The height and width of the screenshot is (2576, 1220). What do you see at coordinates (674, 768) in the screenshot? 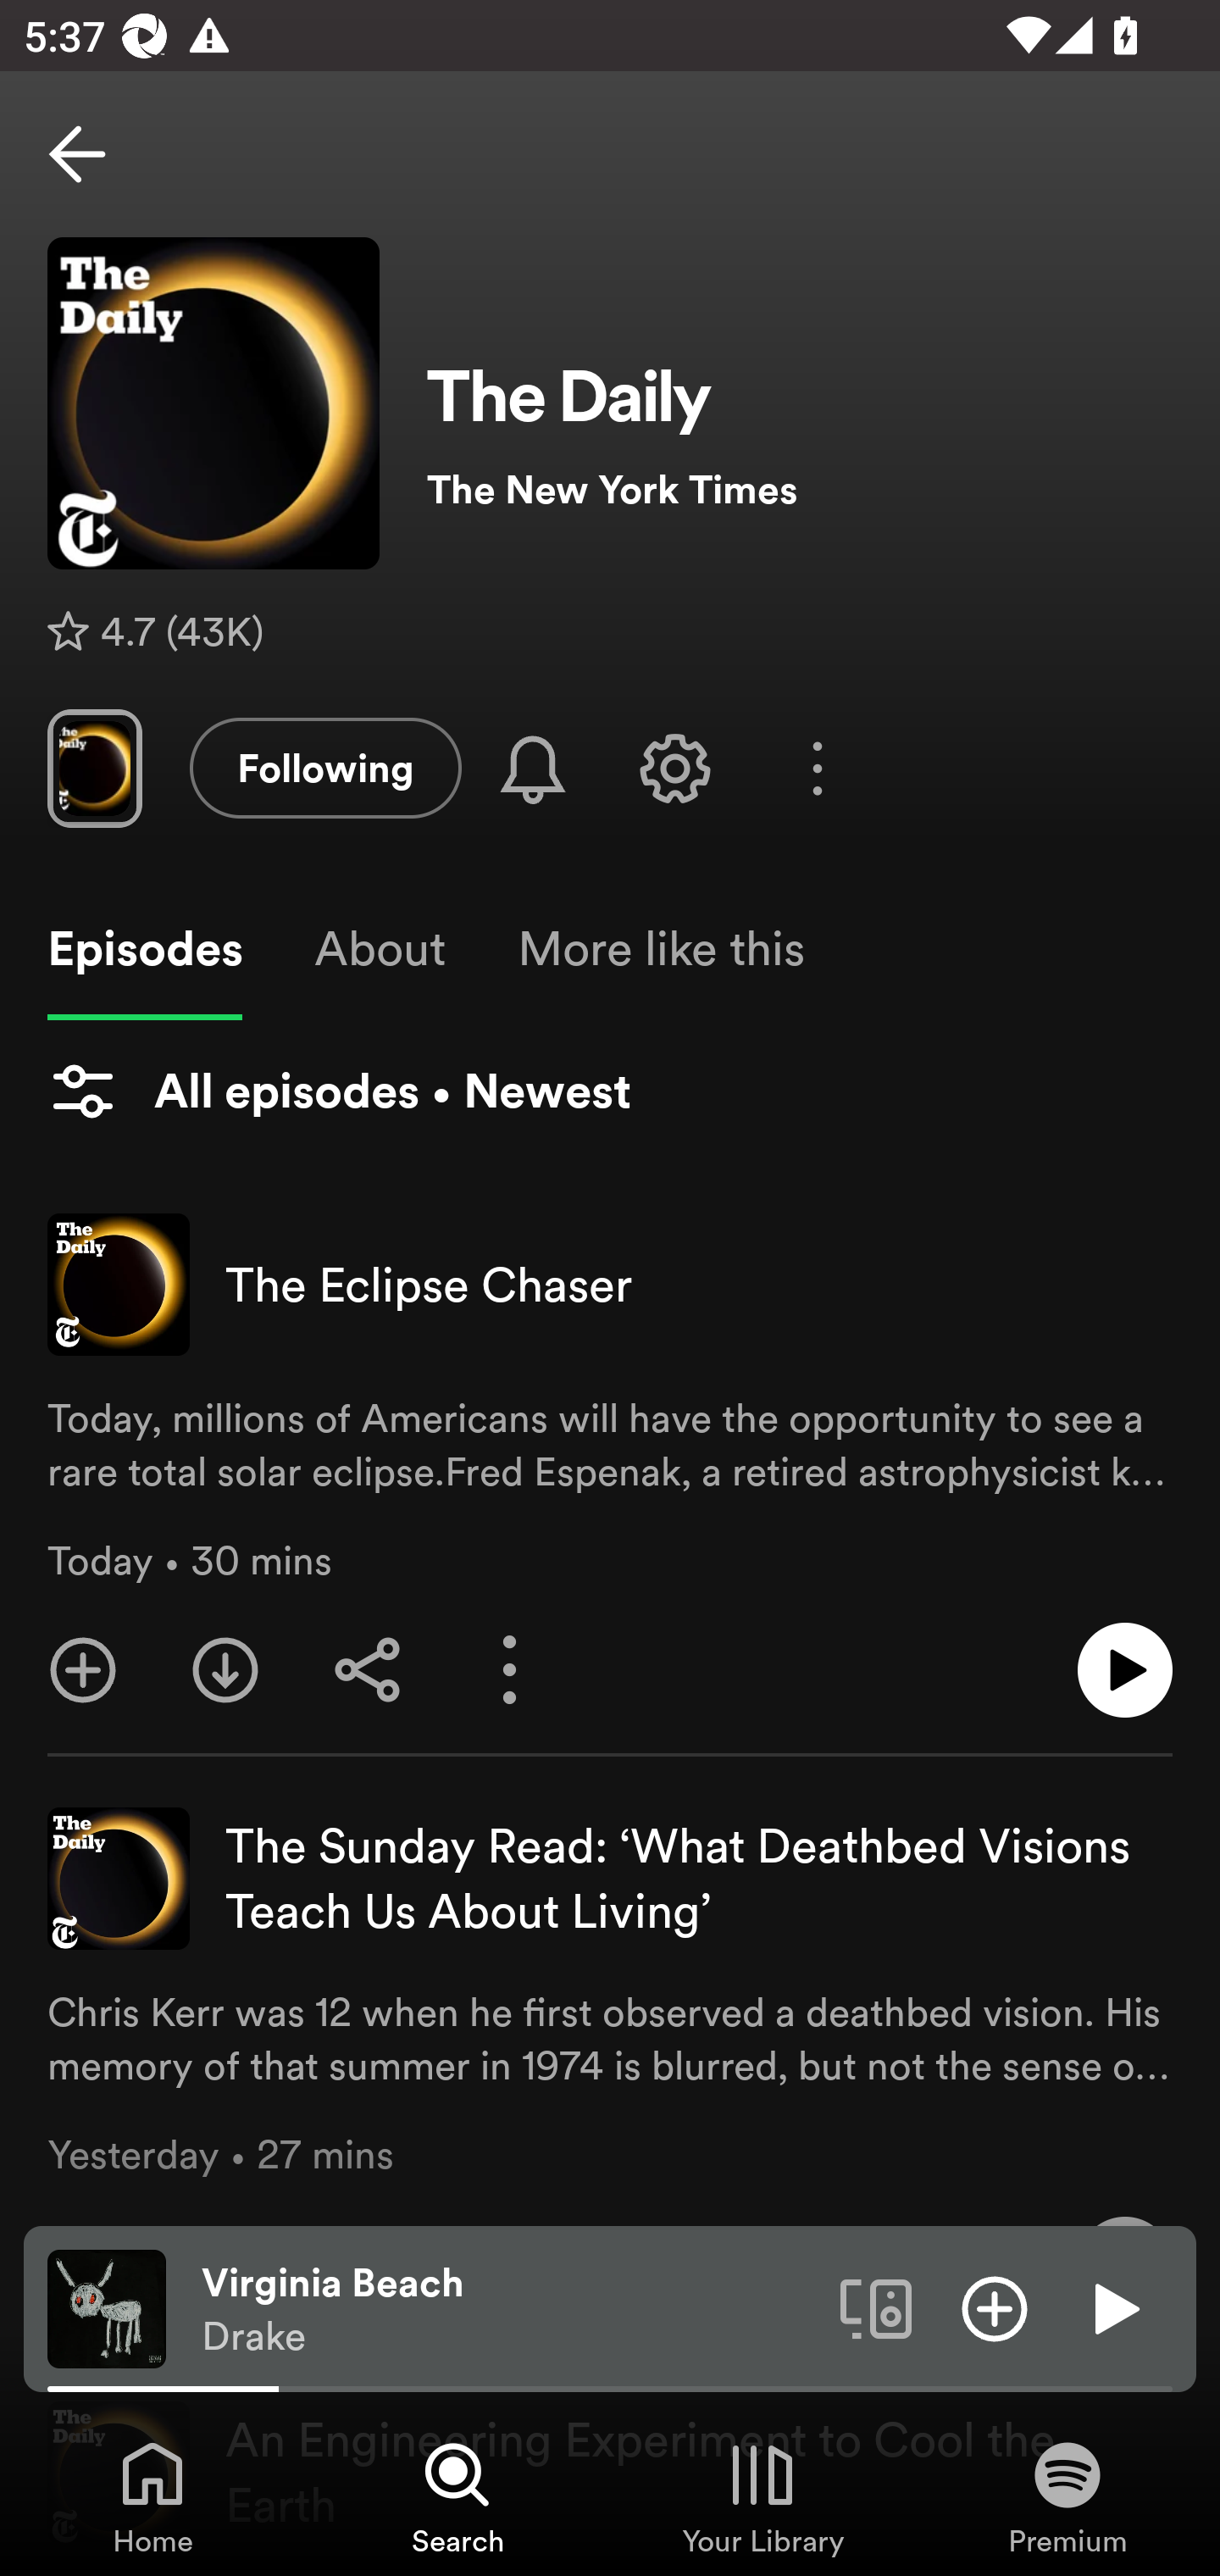
I see `Settings for this Show.` at bounding box center [674, 768].